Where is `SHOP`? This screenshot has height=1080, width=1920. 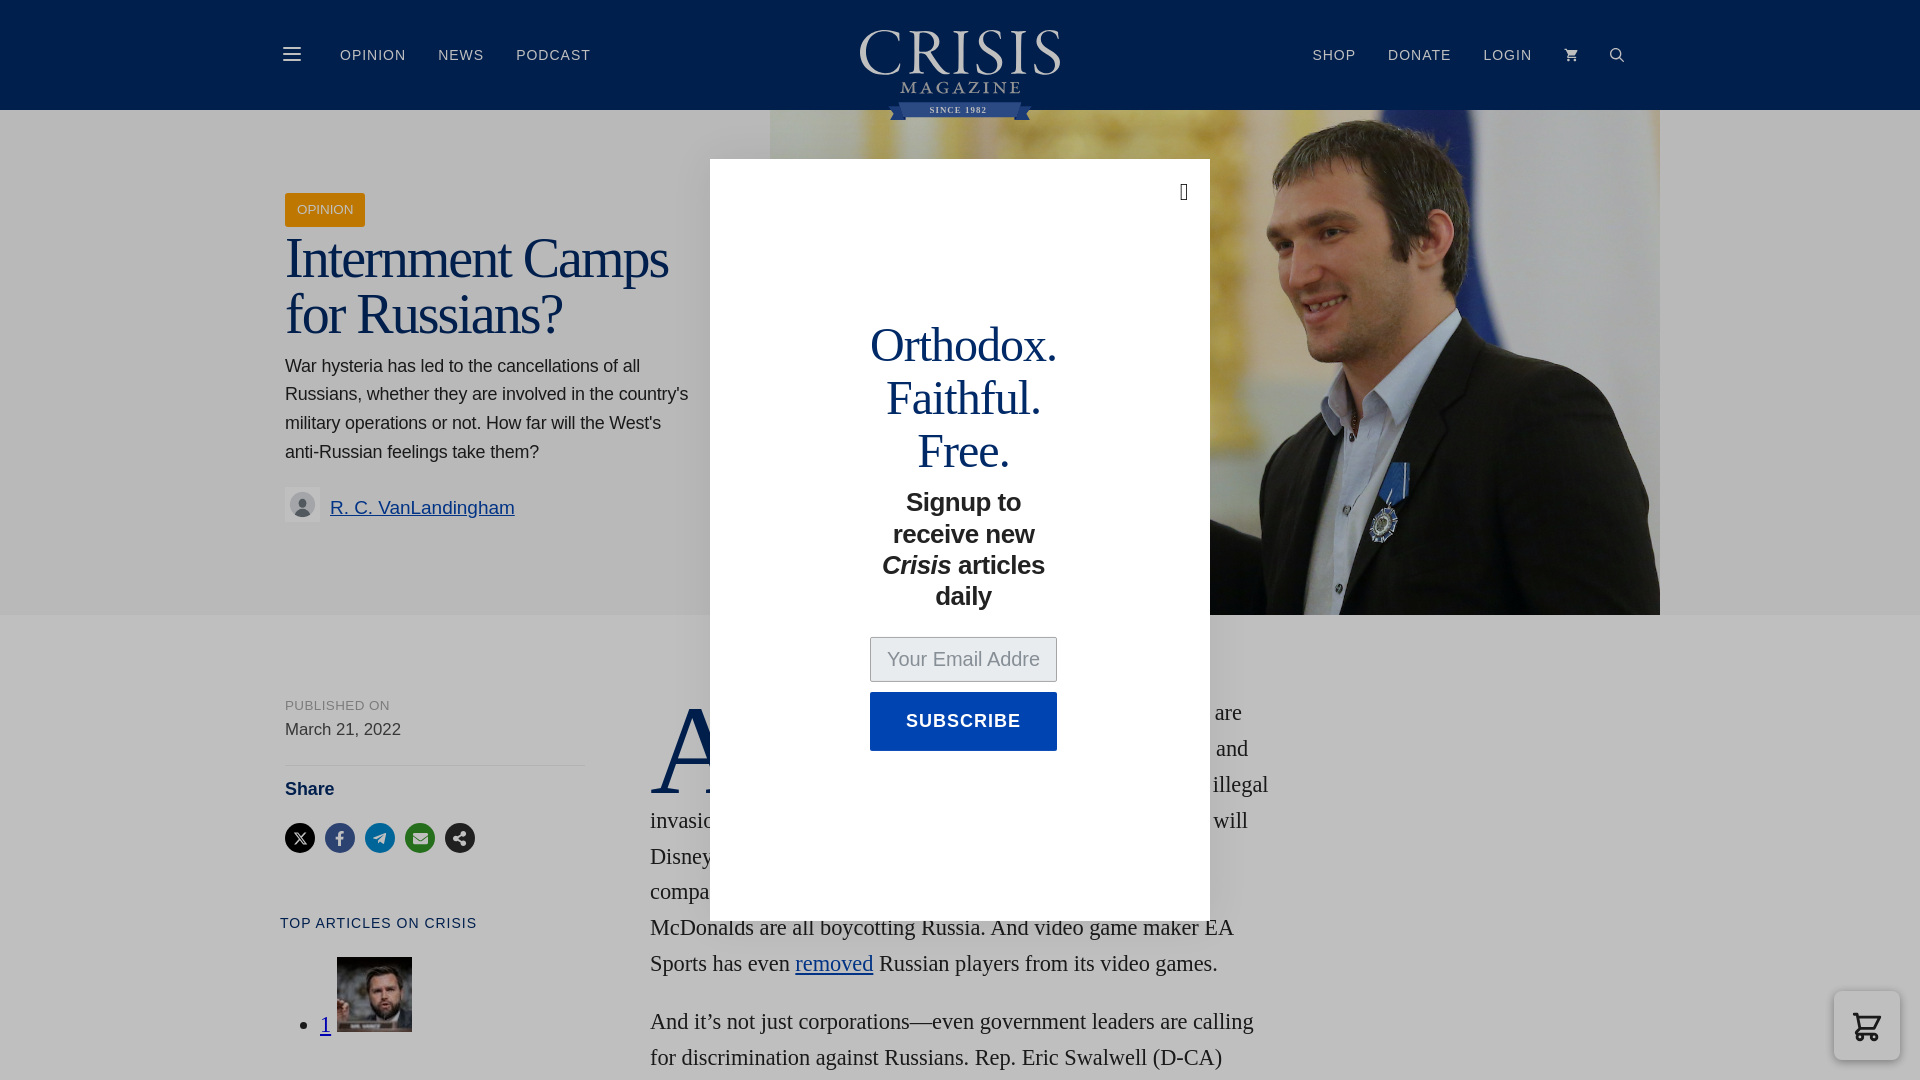 SHOP is located at coordinates (1334, 54).